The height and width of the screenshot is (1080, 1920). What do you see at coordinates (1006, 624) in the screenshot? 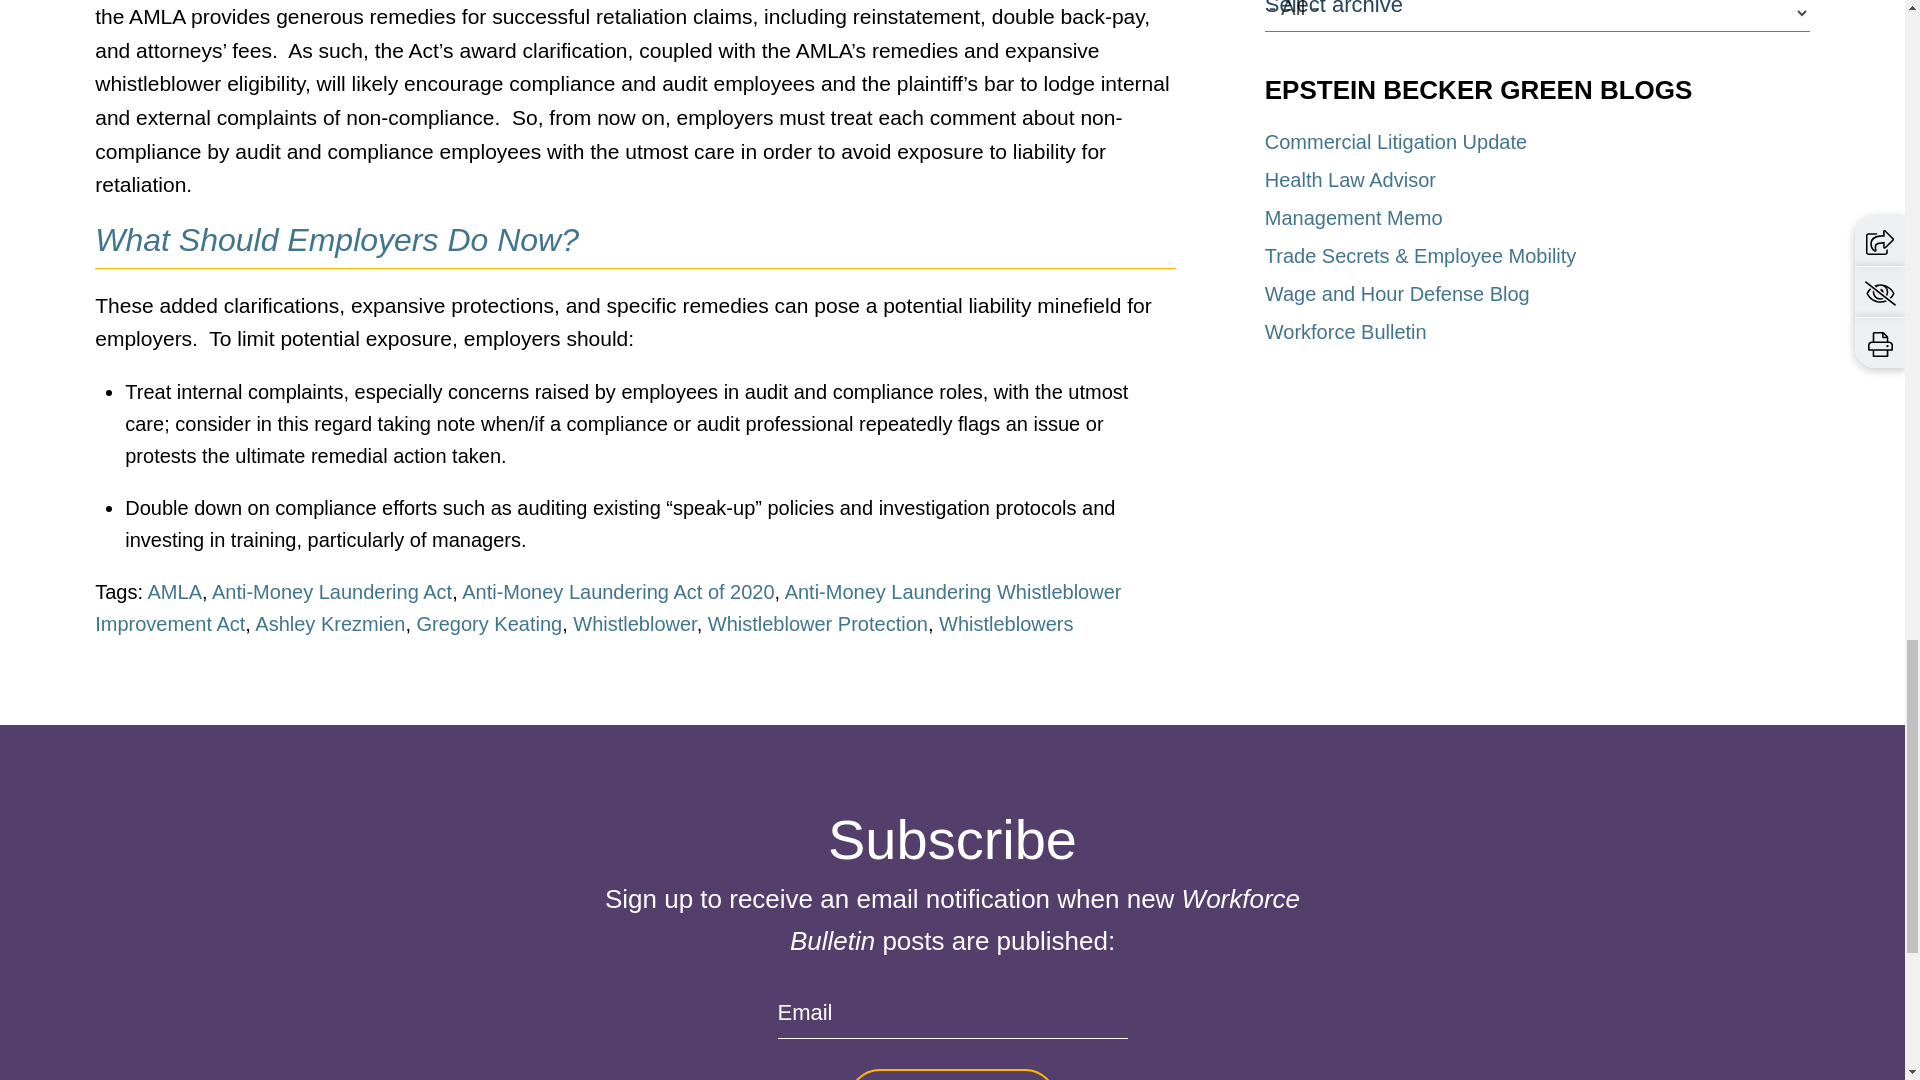
I see `Whistleblowers` at bounding box center [1006, 624].